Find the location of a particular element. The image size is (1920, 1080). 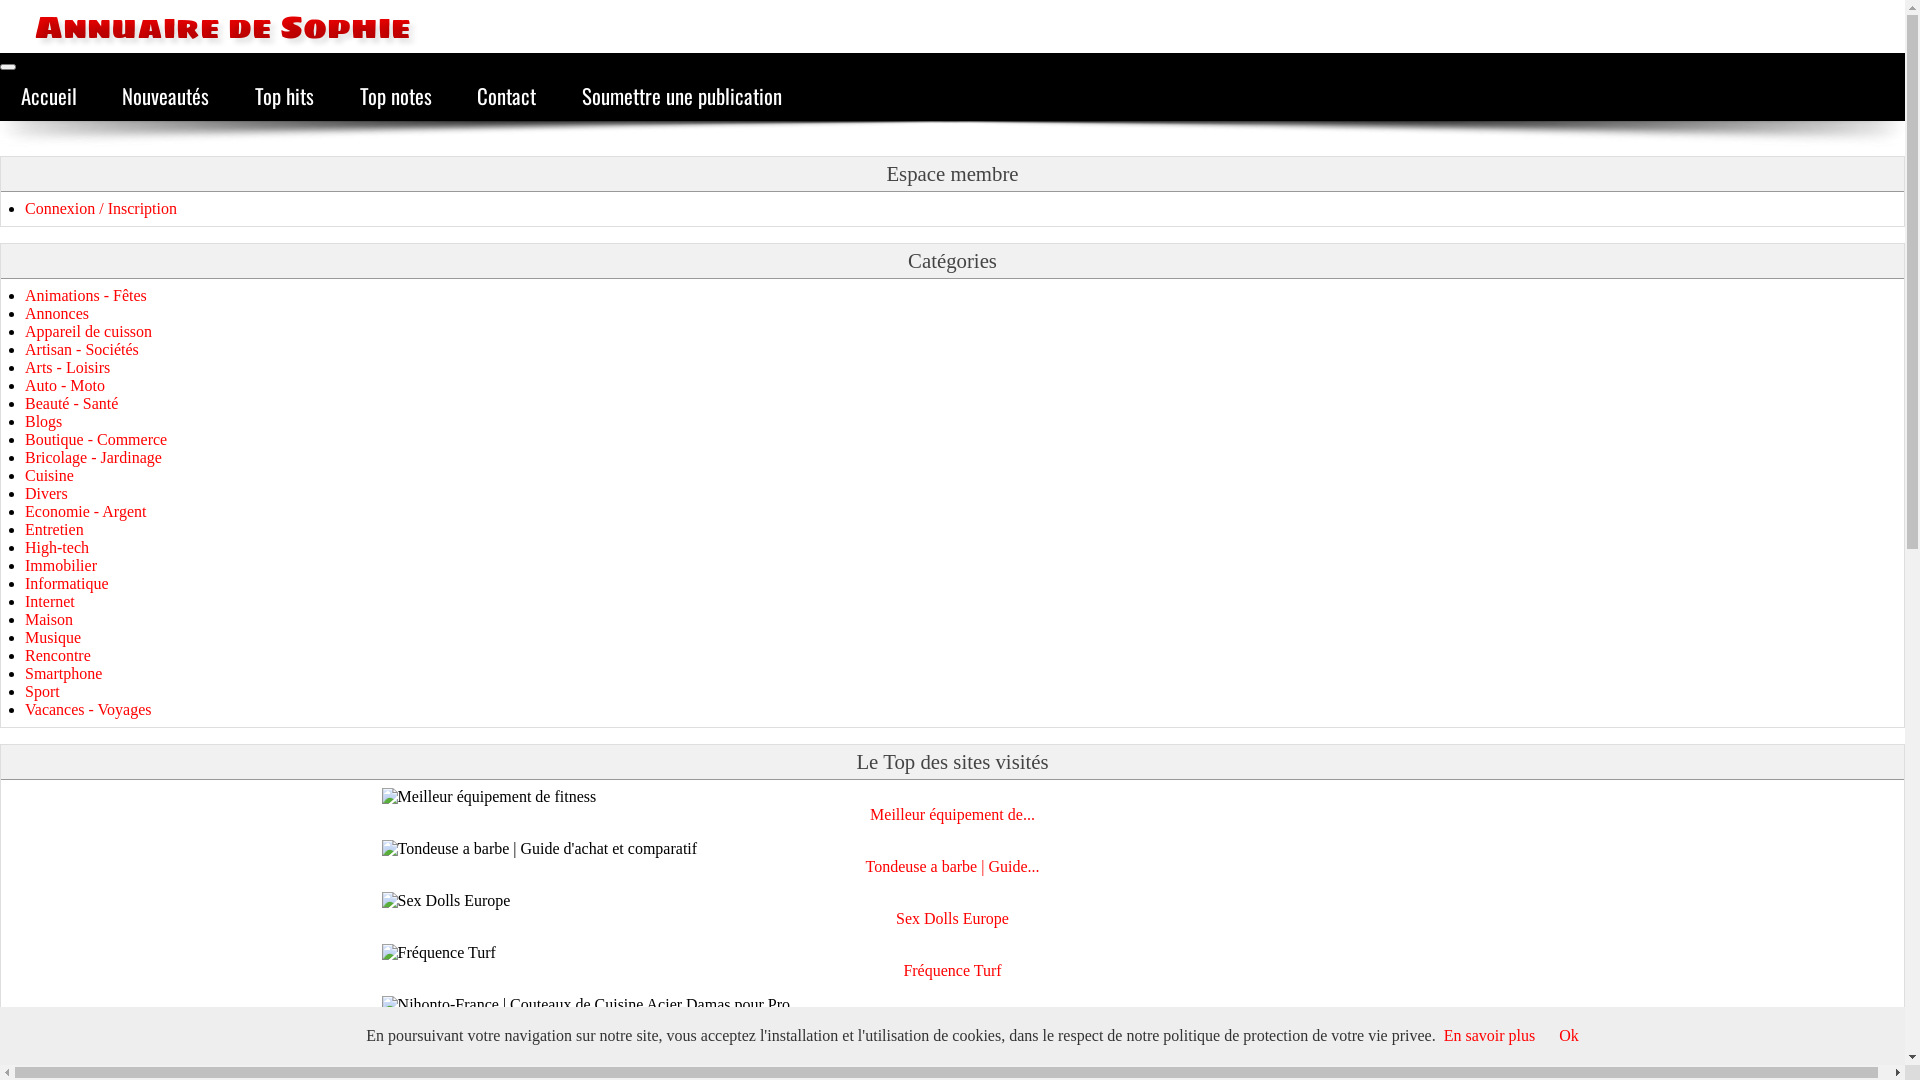

Arts - Loisirs is located at coordinates (68, 368).